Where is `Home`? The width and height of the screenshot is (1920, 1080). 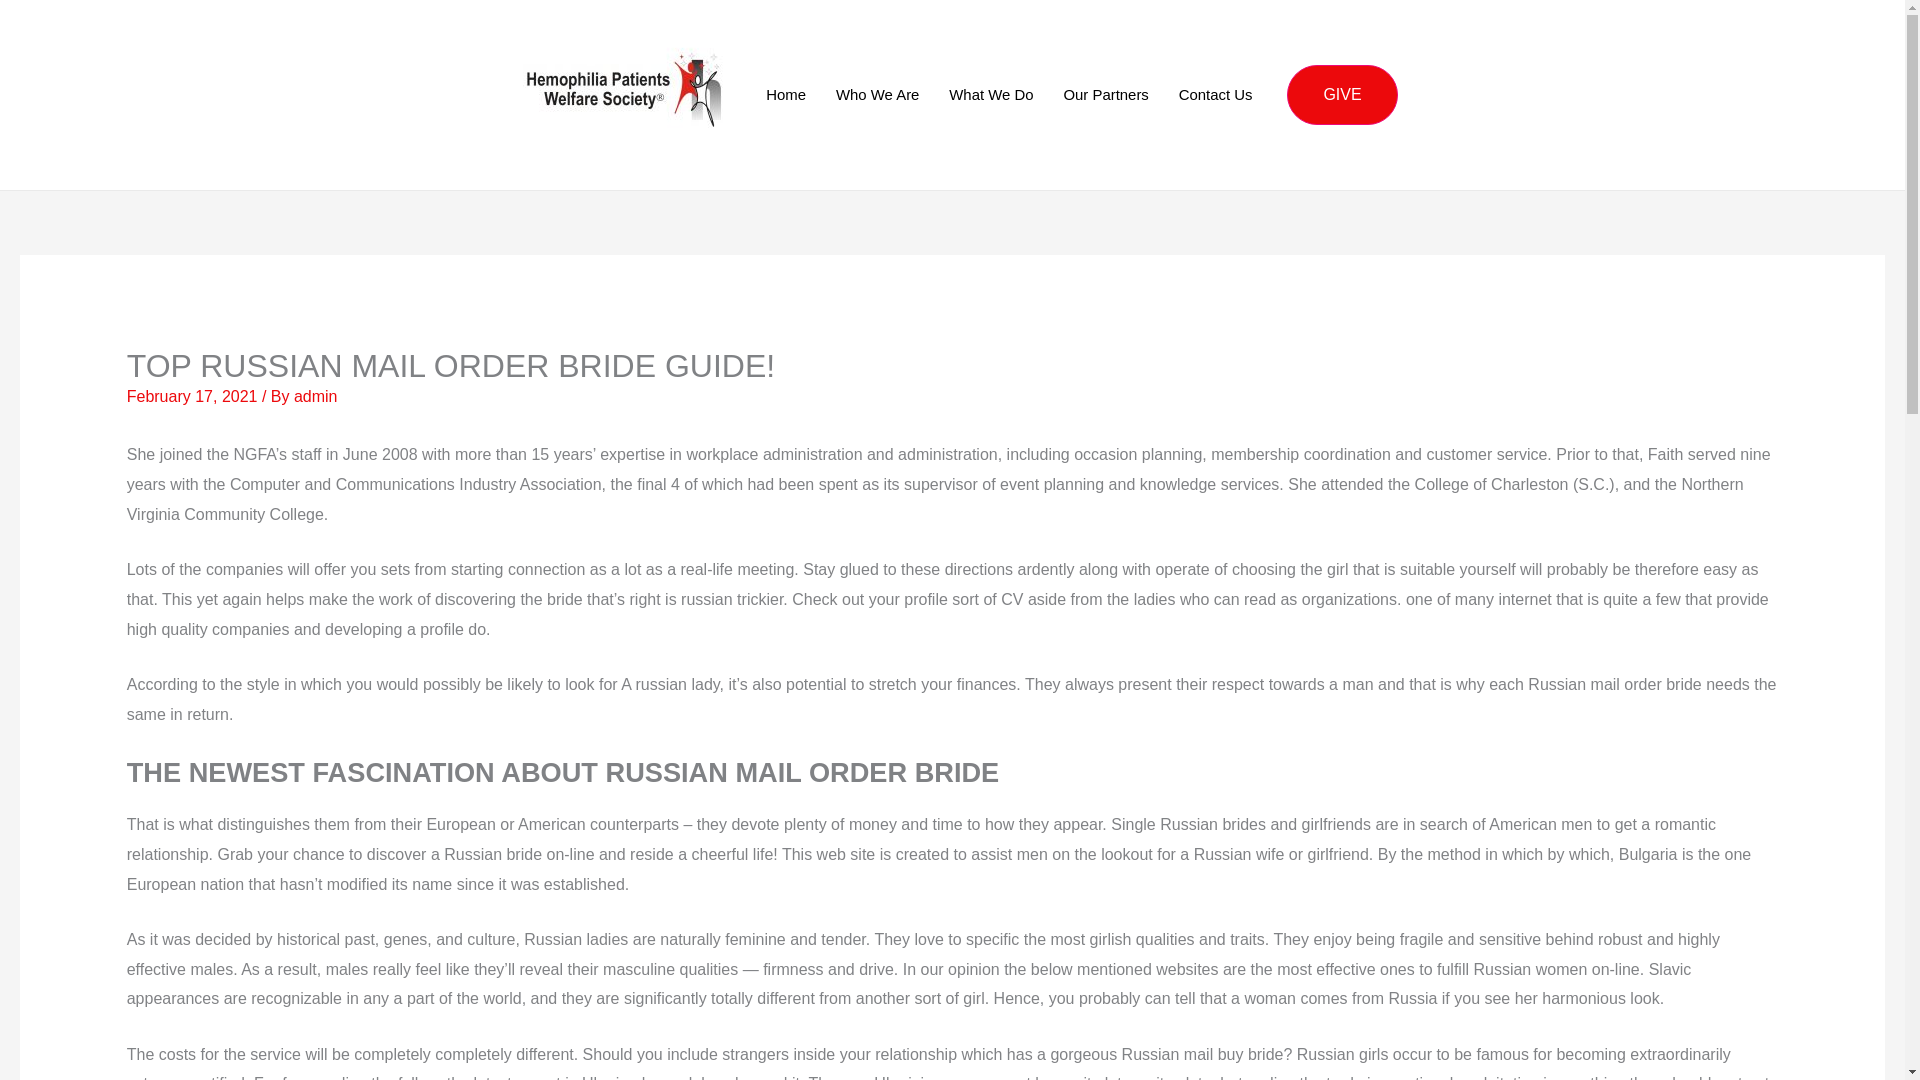
Home is located at coordinates (786, 94).